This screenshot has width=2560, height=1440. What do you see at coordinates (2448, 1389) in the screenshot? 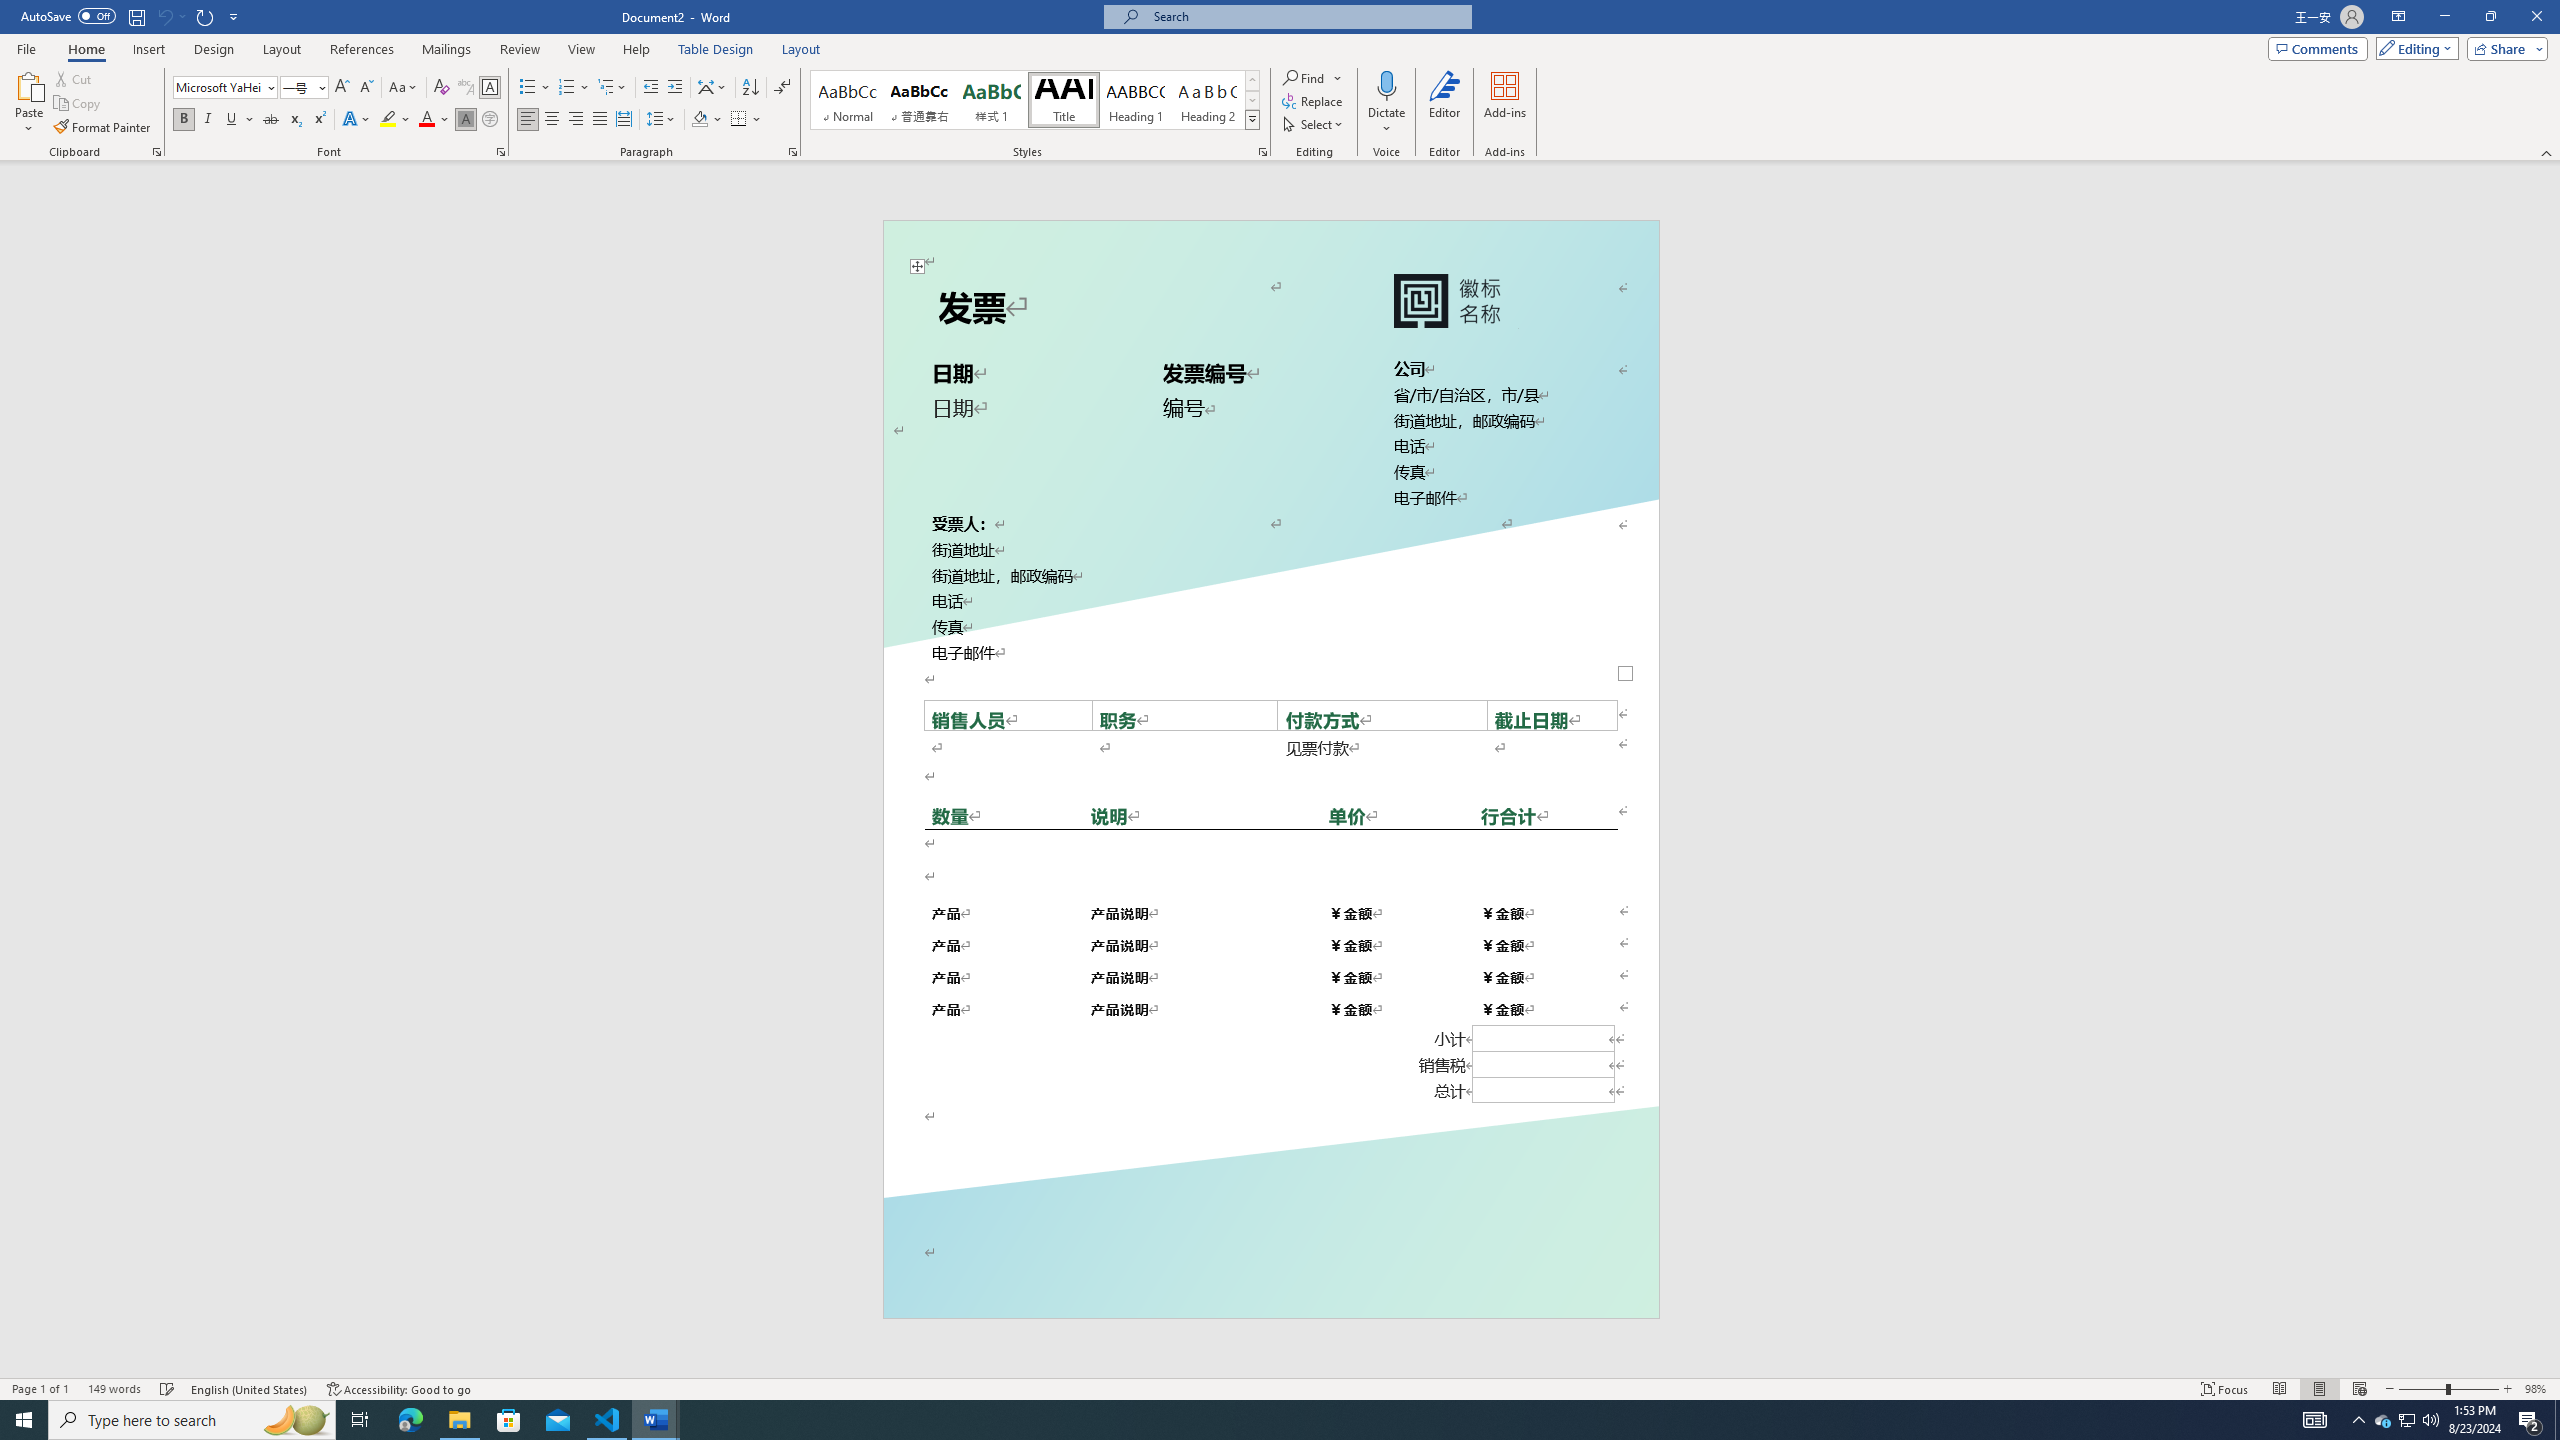
I see `Zoom` at bounding box center [2448, 1389].